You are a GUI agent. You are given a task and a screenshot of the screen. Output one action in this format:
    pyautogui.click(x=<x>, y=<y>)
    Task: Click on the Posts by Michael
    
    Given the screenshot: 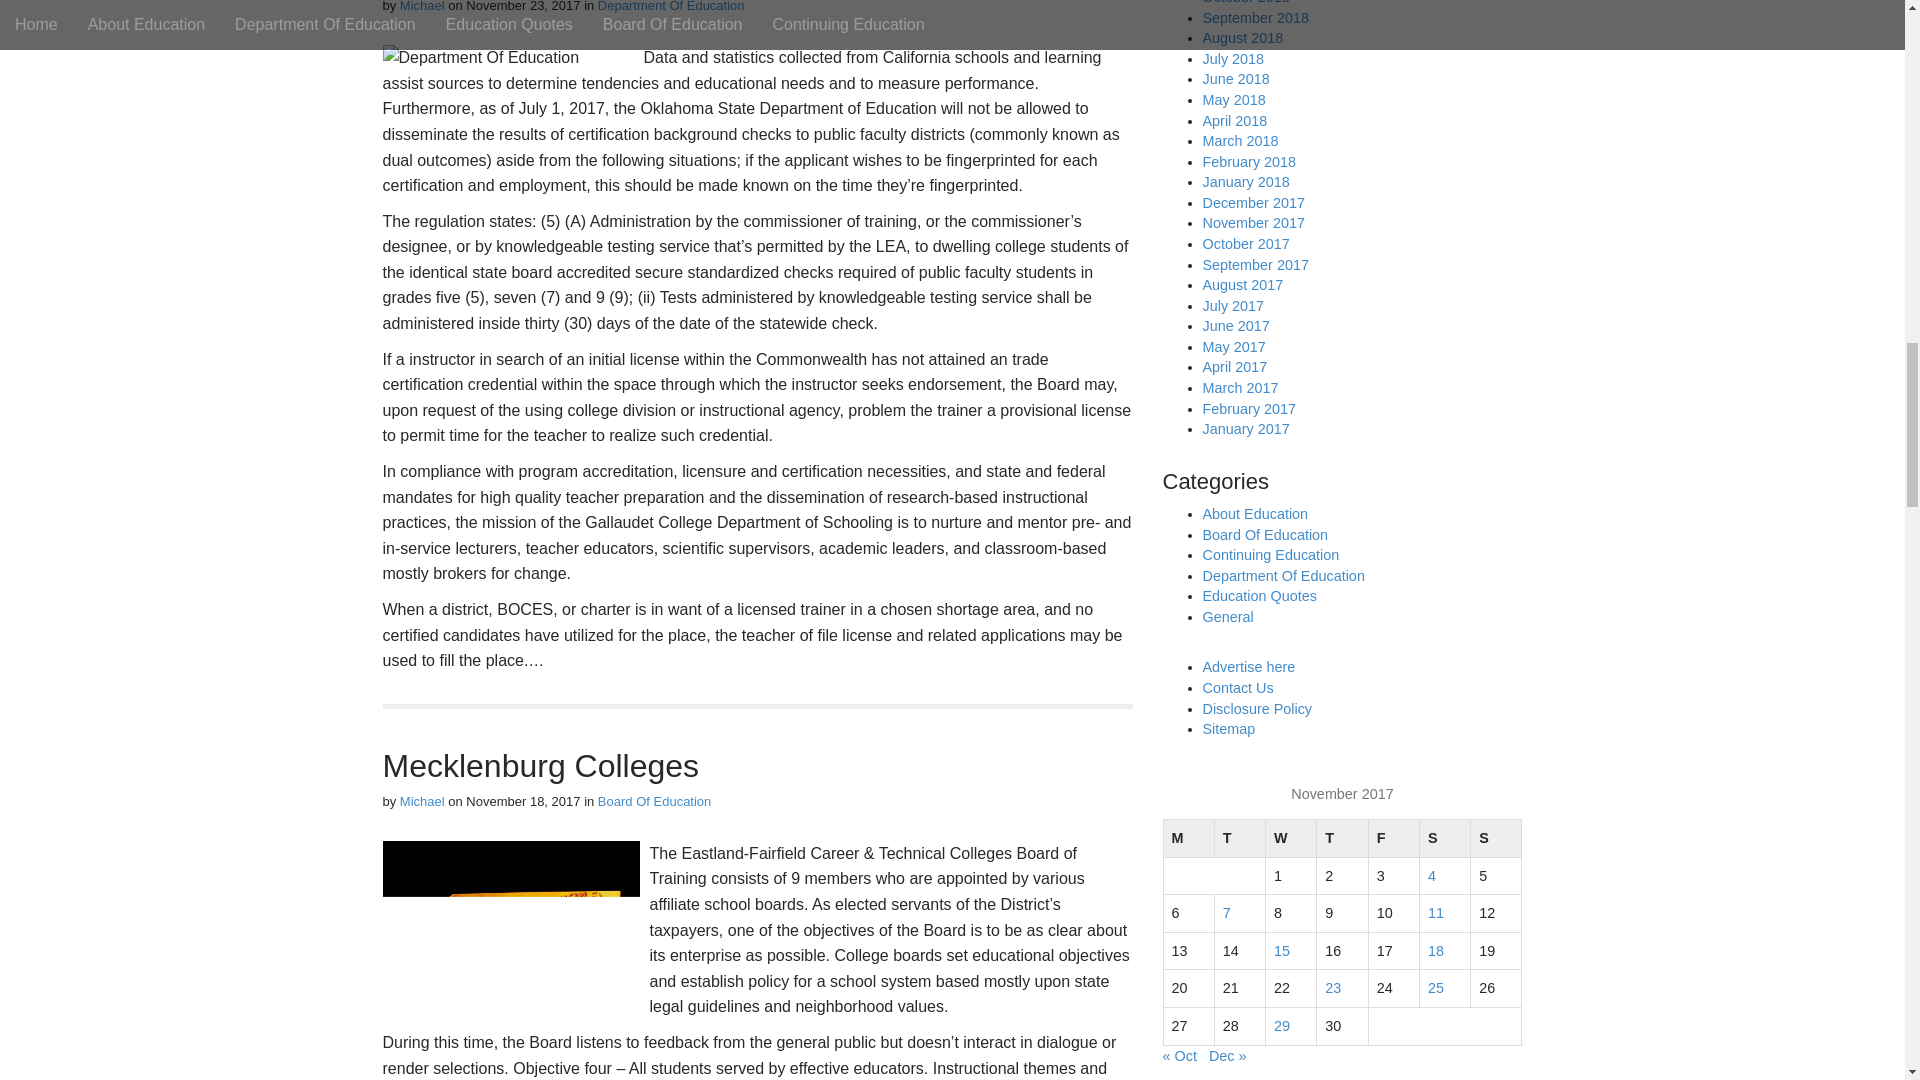 What is the action you would take?
    pyautogui.click(x=422, y=6)
    